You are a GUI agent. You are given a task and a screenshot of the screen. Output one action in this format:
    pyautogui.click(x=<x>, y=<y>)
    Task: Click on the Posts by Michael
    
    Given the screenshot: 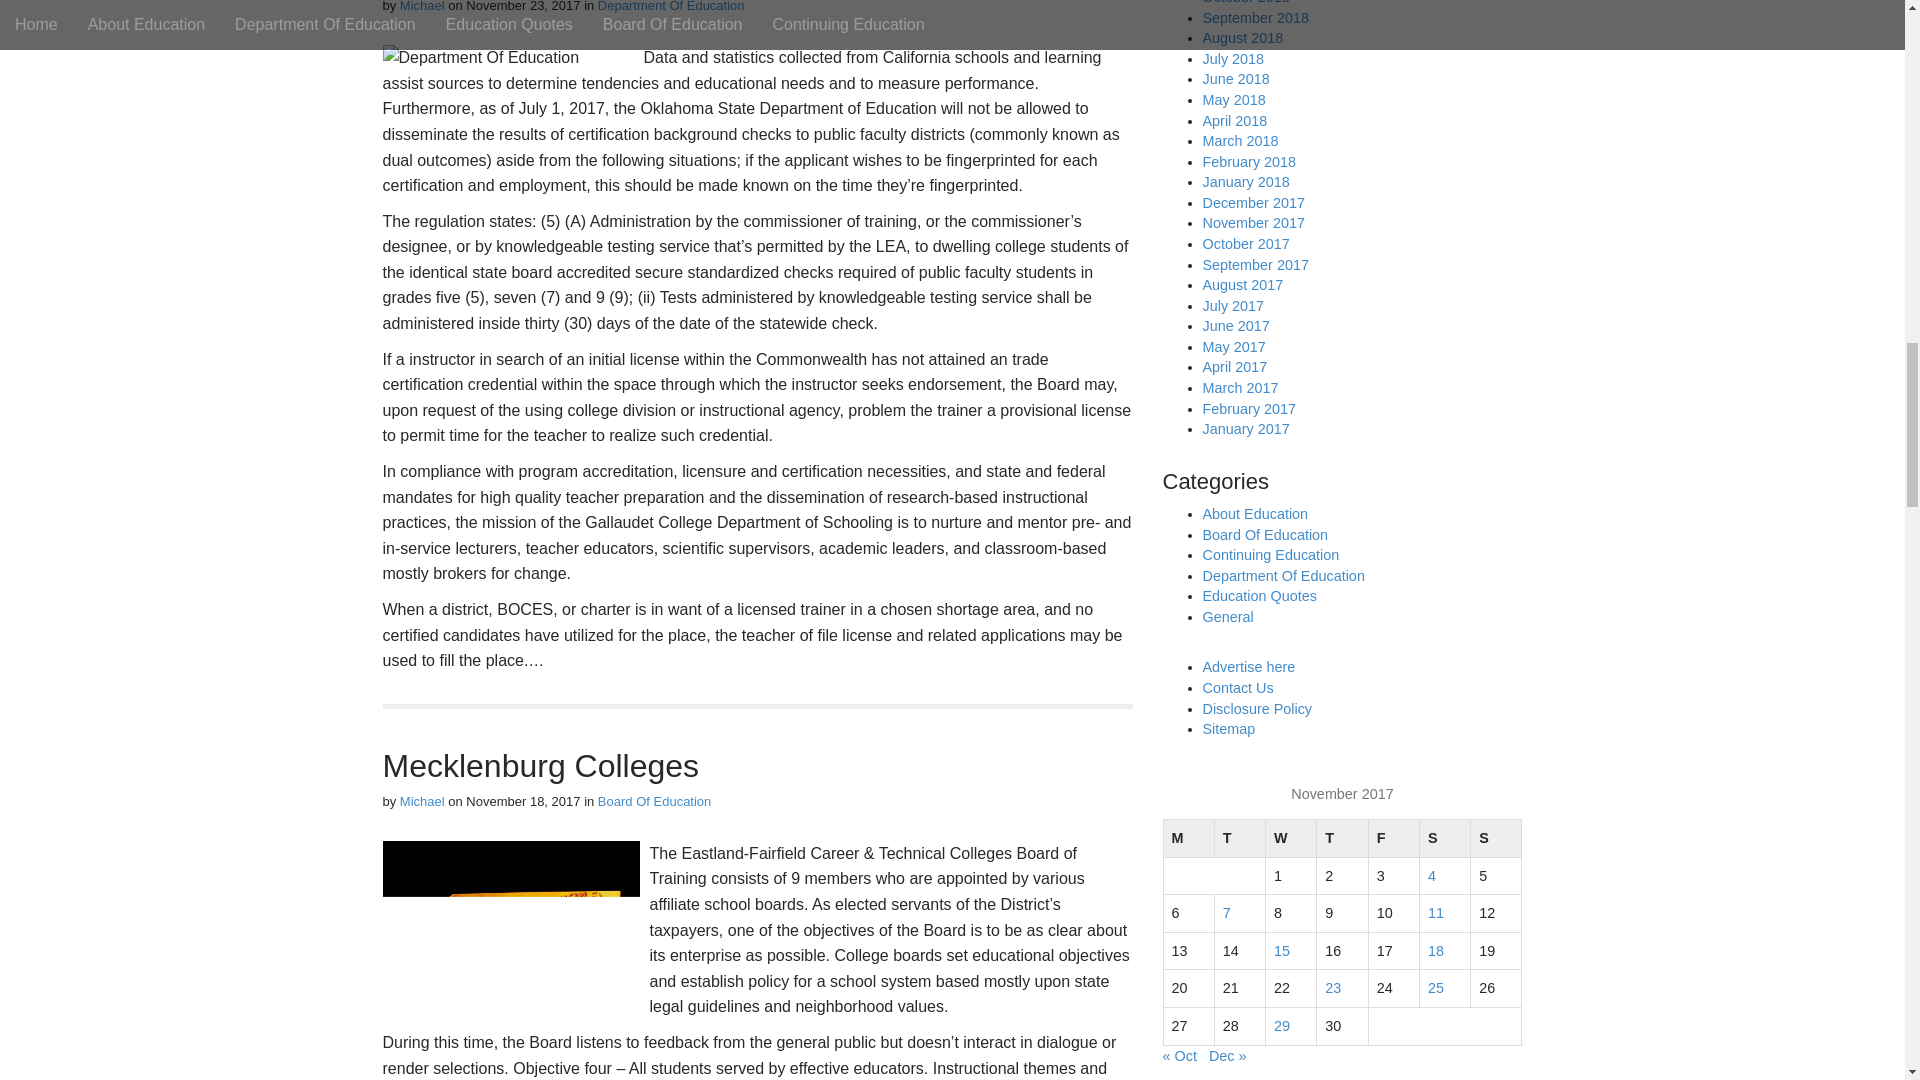 What is the action you would take?
    pyautogui.click(x=422, y=6)
    